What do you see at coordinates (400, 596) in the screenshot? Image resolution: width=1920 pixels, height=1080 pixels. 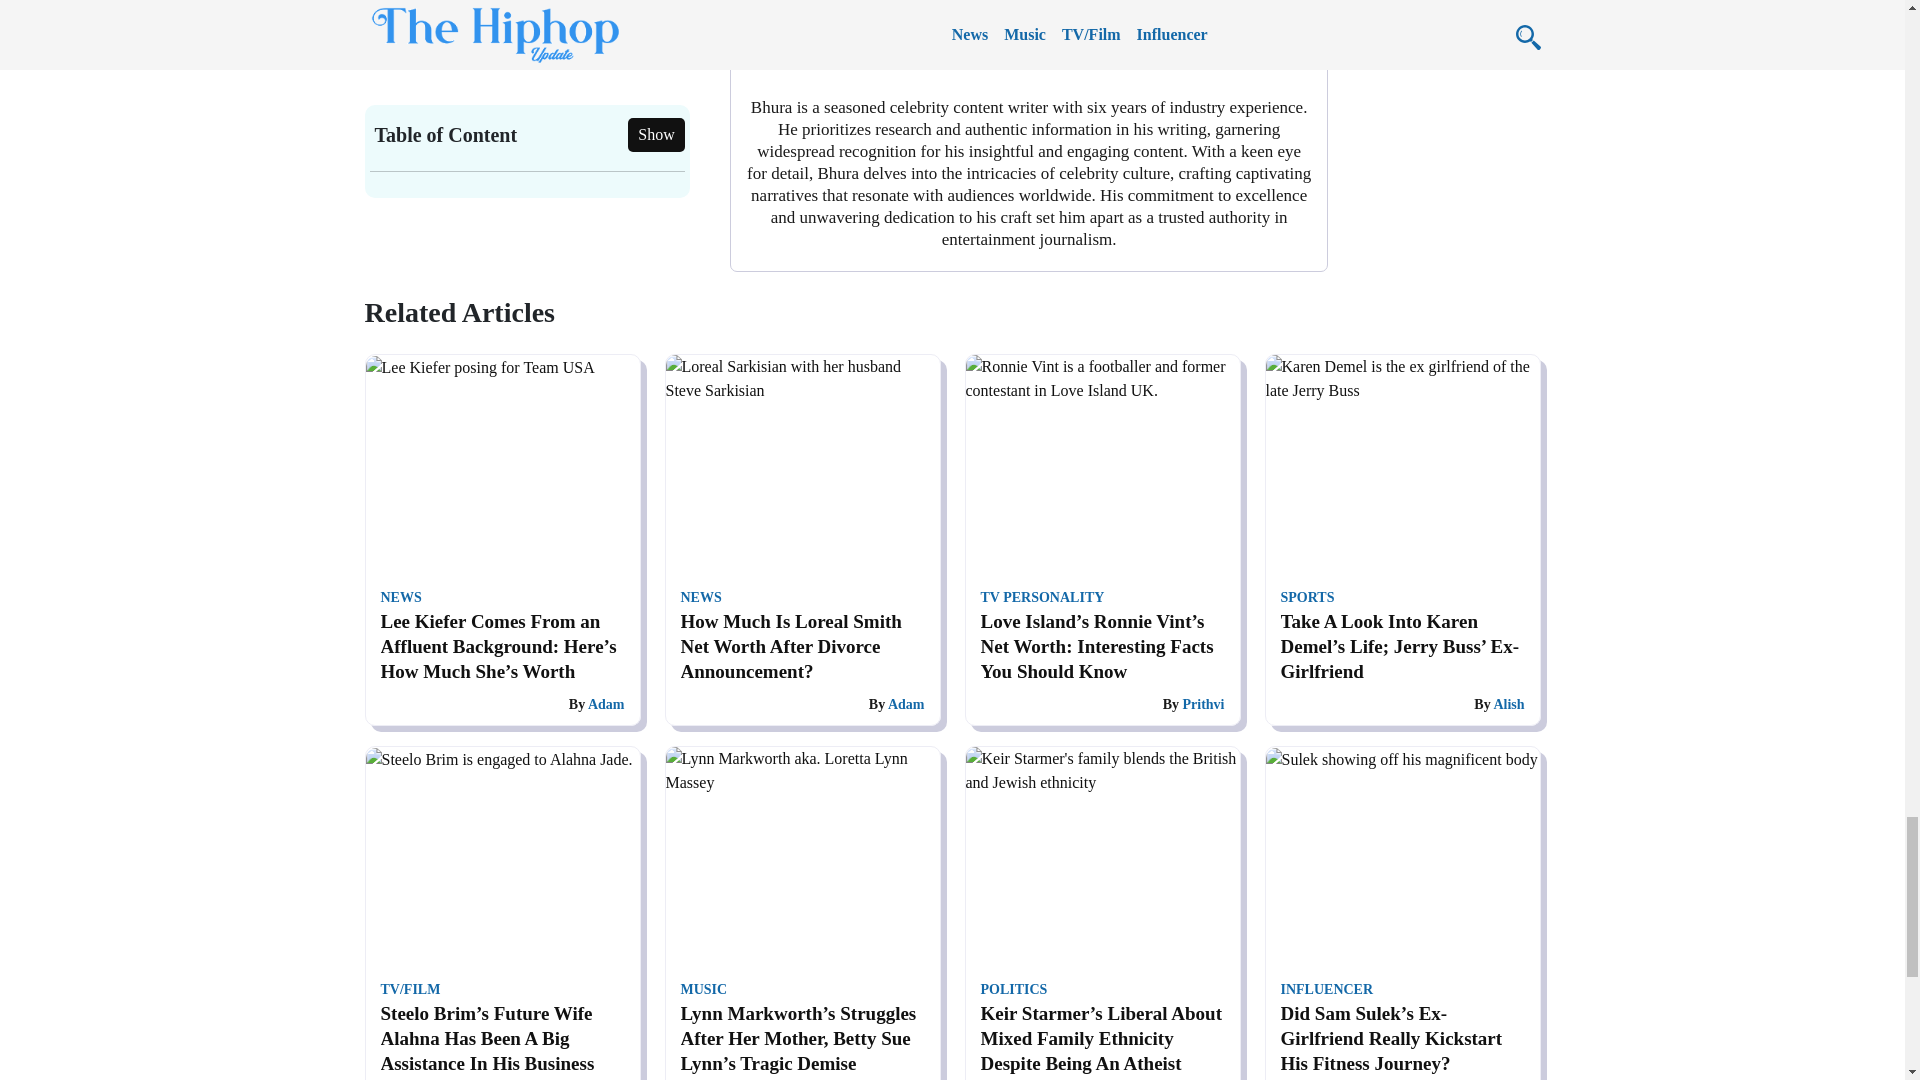 I see `NEWS` at bounding box center [400, 596].